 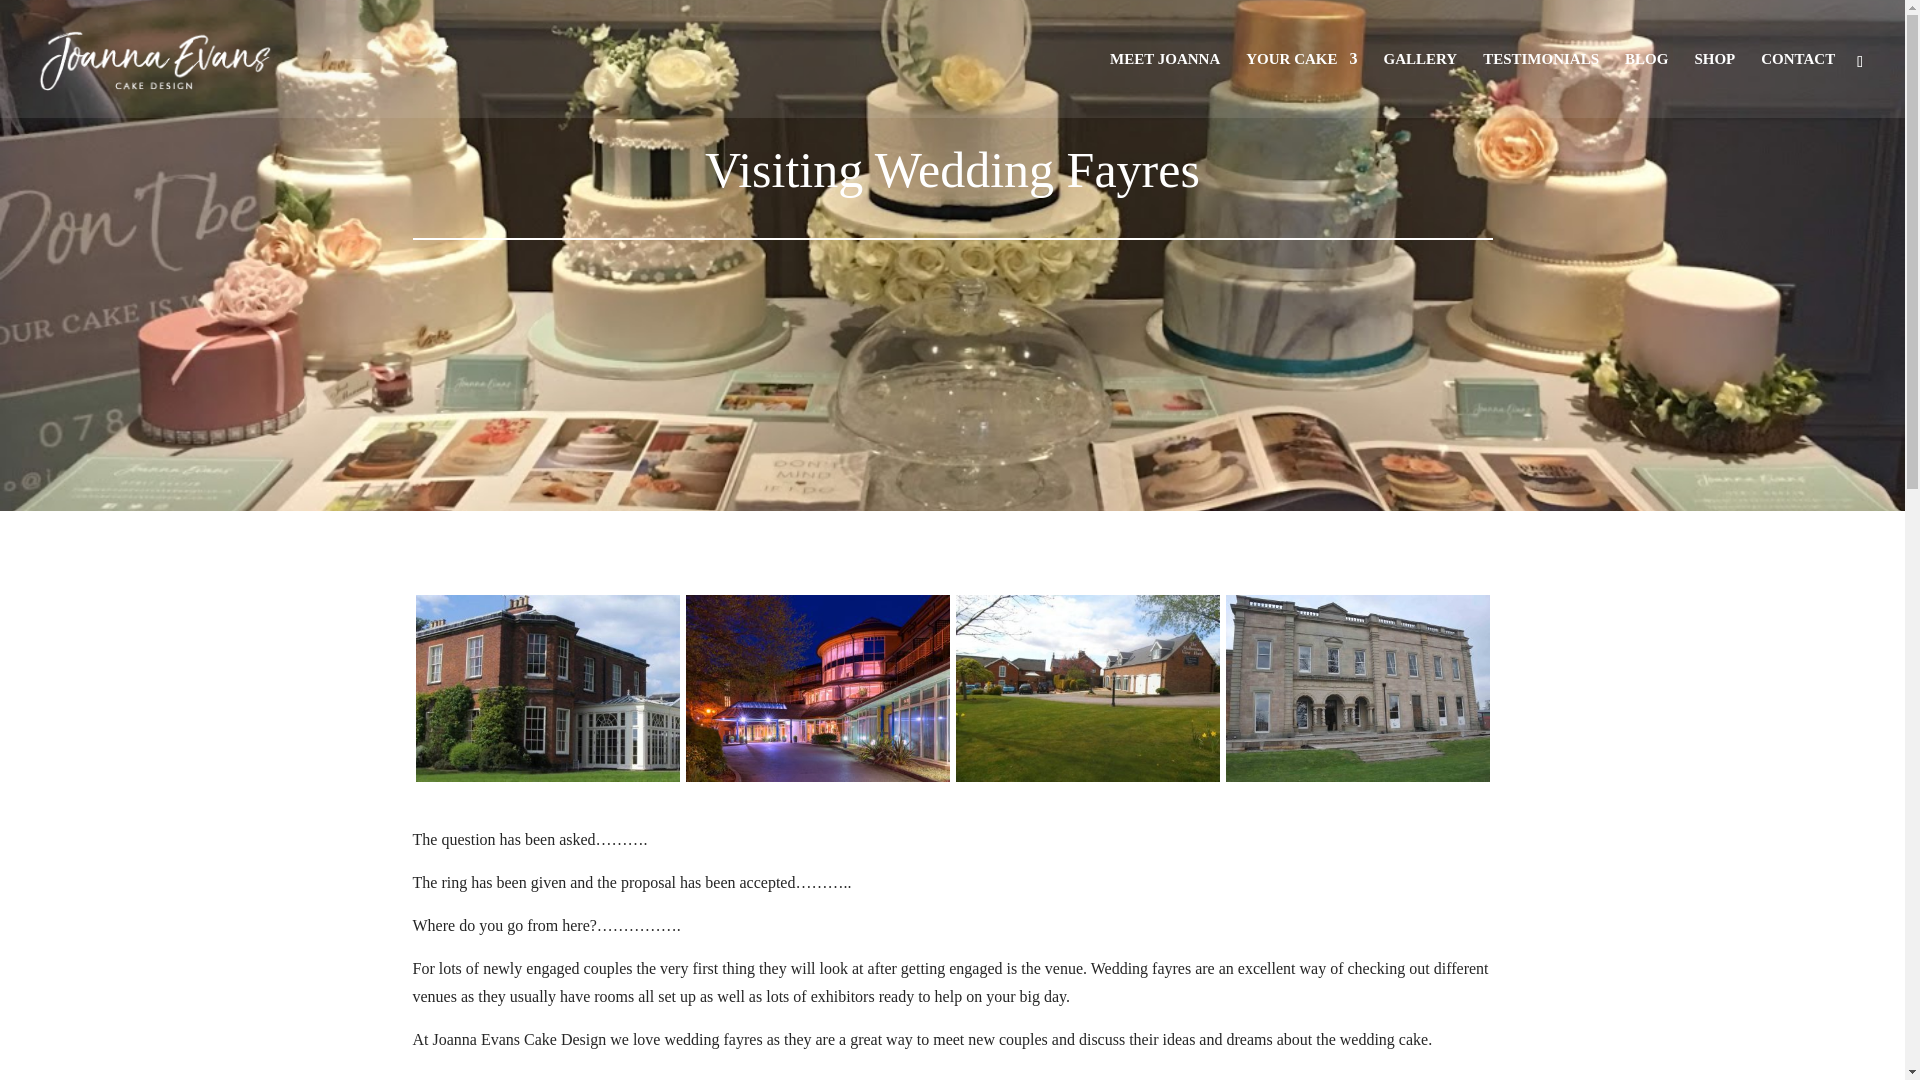 What do you see at coordinates (1164, 84) in the screenshot?
I see `MEET JOANNA` at bounding box center [1164, 84].